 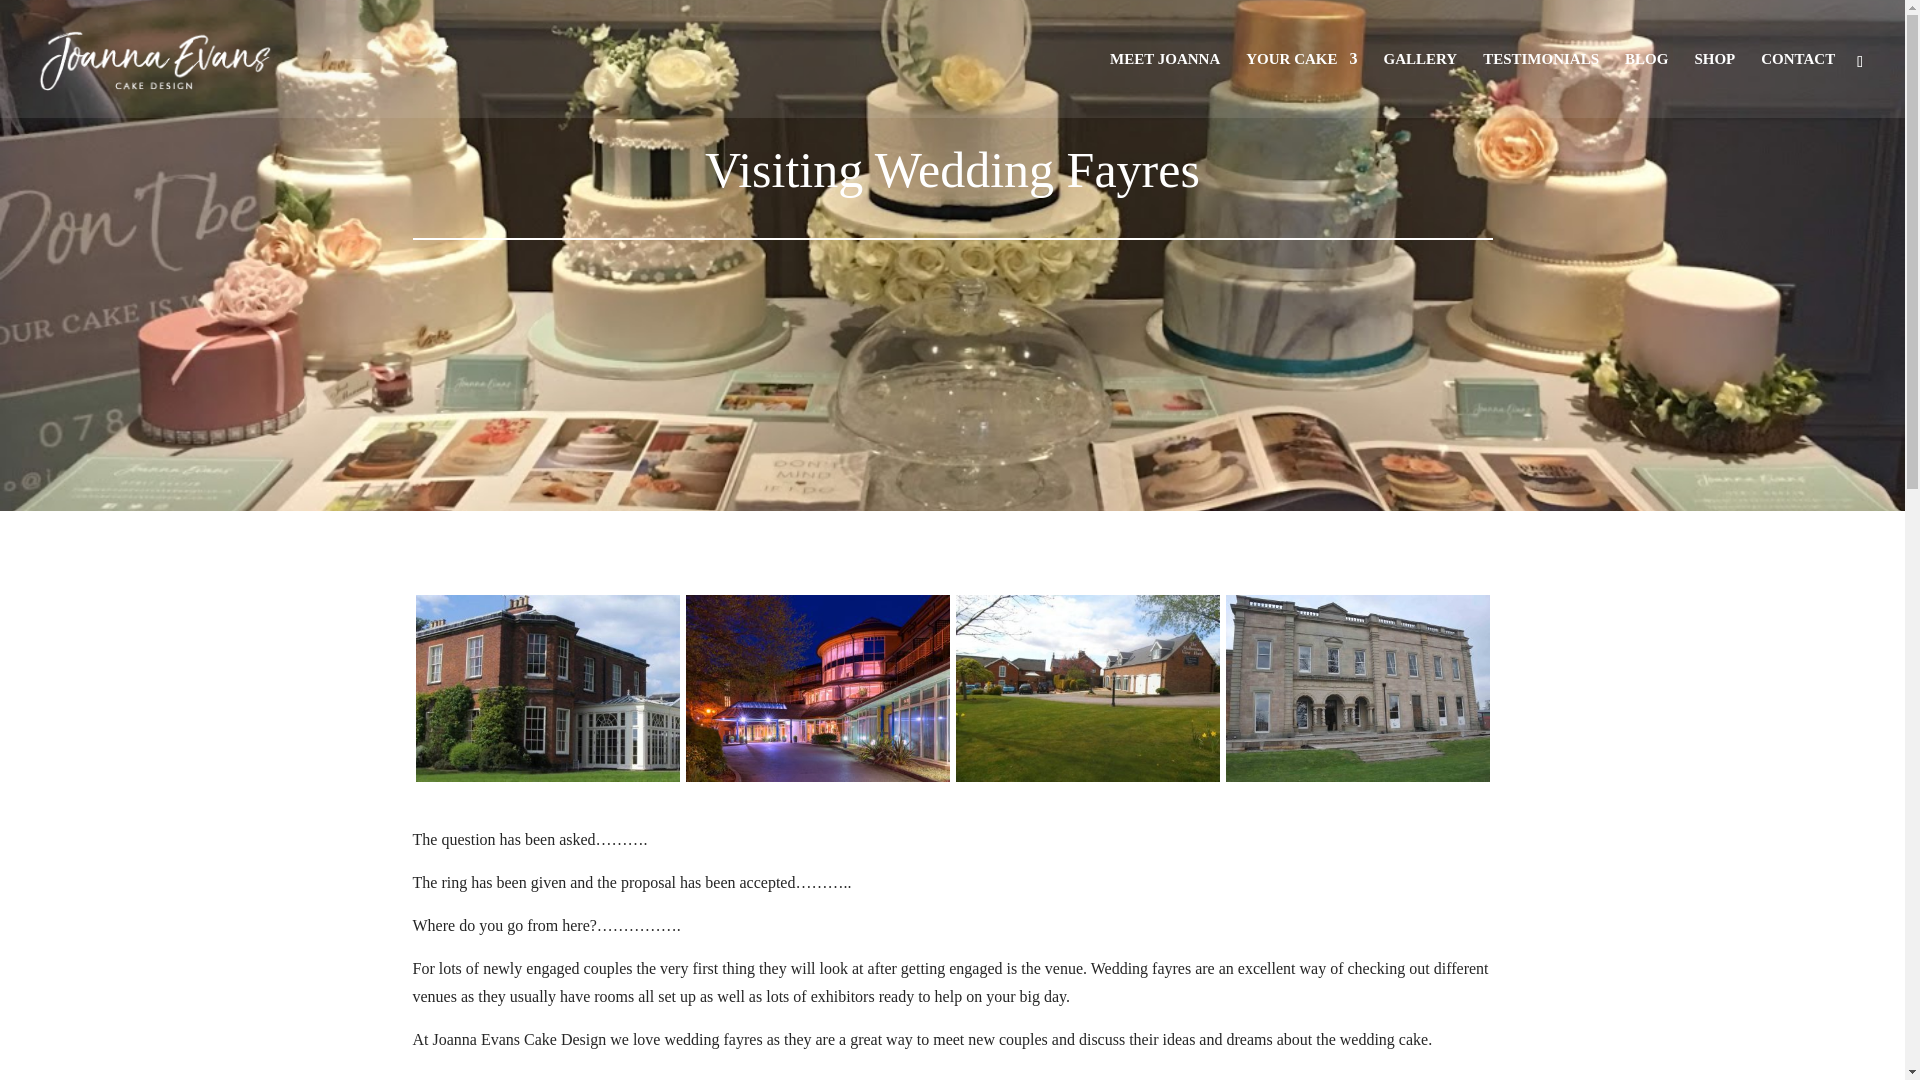 What do you see at coordinates (1164, 84) in the screenshot?
I see `MEET JOANNA` at bounding box center [1164, 84].